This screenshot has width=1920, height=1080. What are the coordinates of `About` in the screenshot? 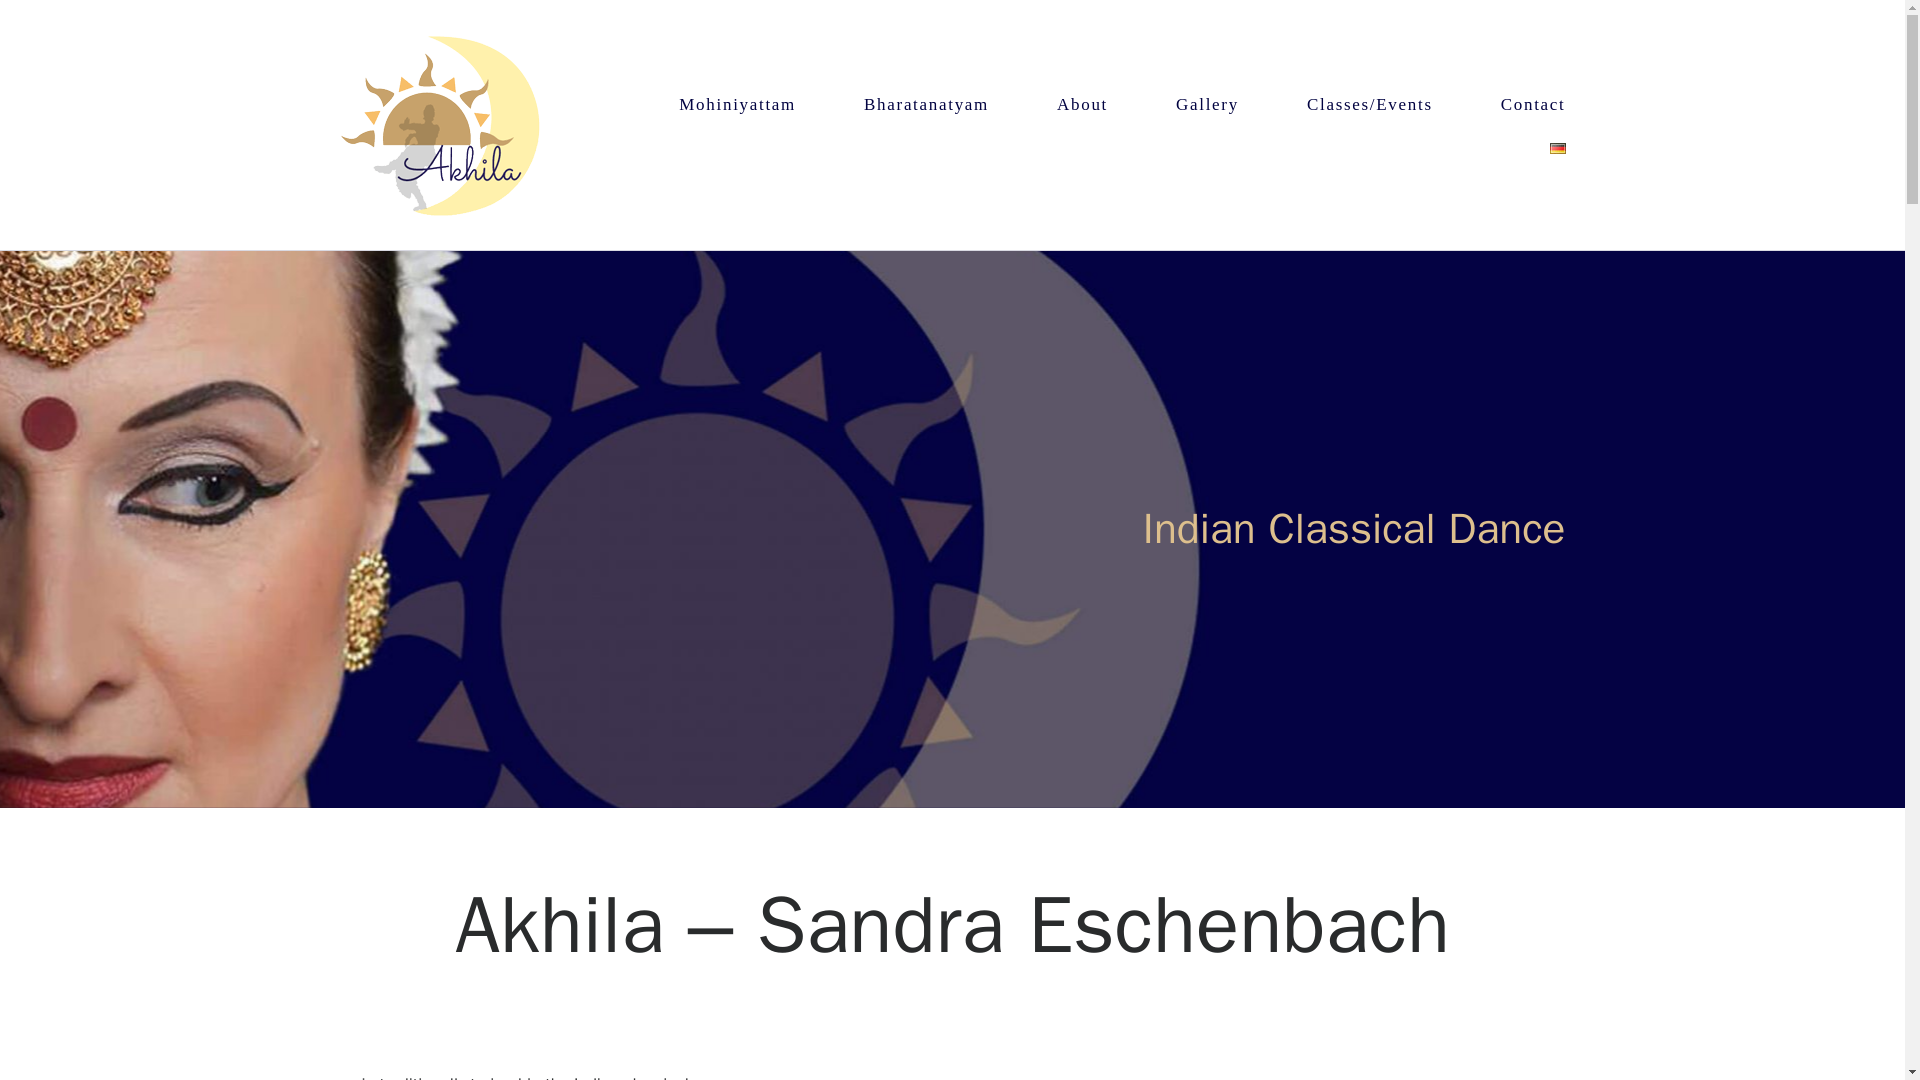 It's located at (1082, 104).